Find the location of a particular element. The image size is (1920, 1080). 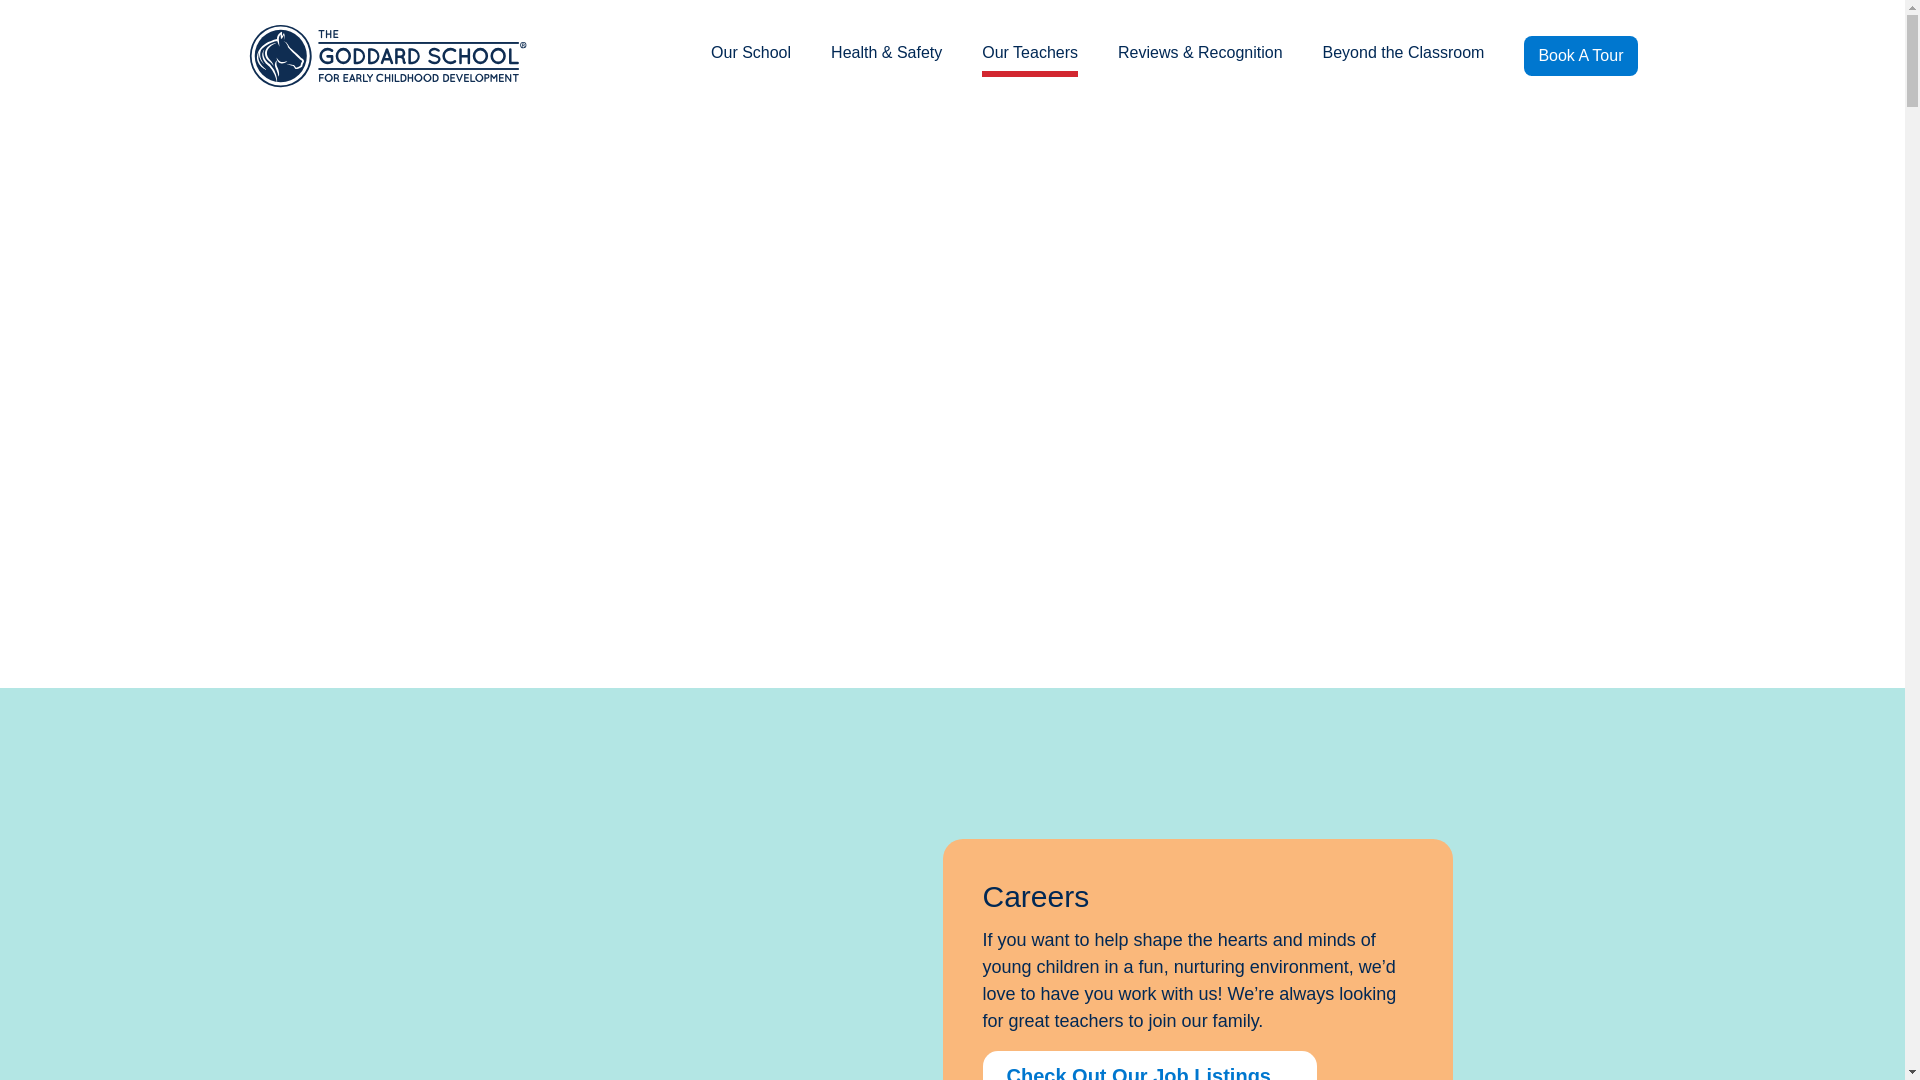

Family Feedback is located at coordinates (888, 27).